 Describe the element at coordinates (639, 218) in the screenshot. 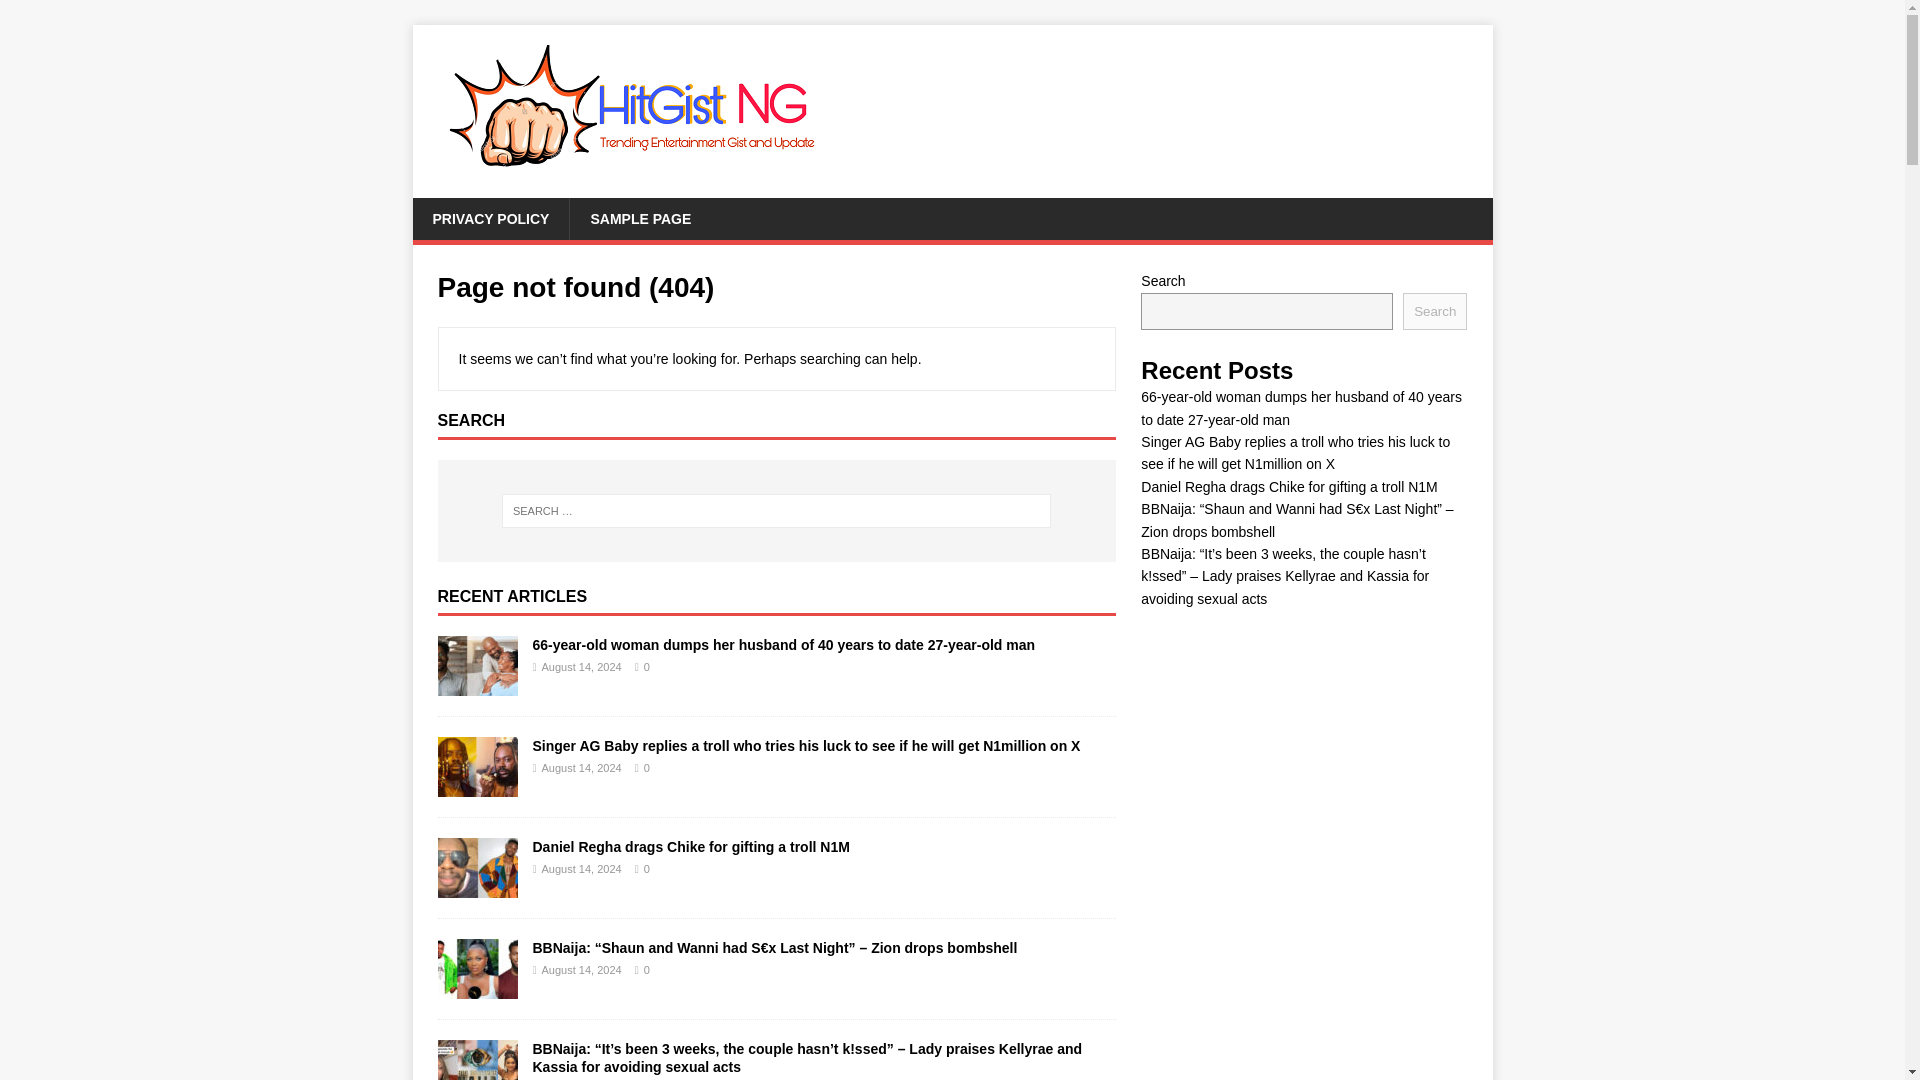

I see `SAMPLE PAGE` at that location.